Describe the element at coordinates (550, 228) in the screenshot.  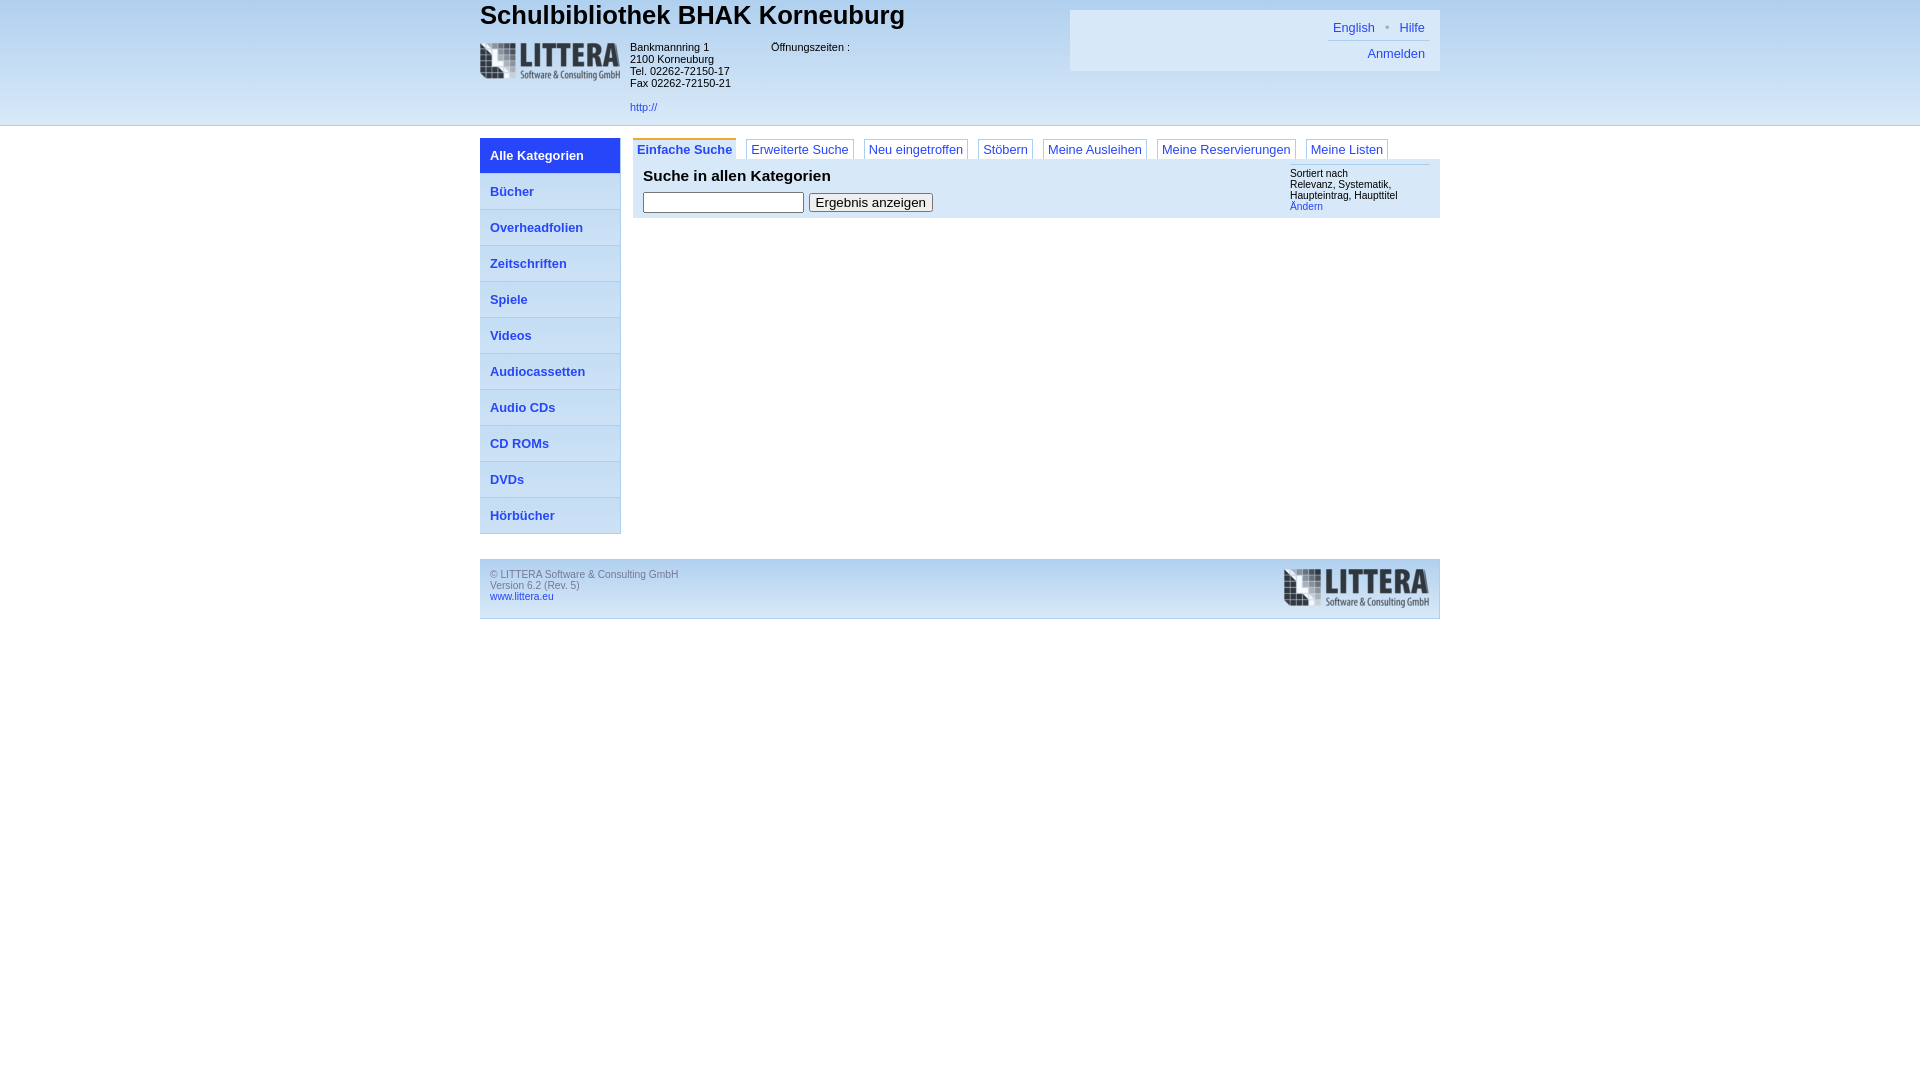
I see `Overheadfolien` at that location.